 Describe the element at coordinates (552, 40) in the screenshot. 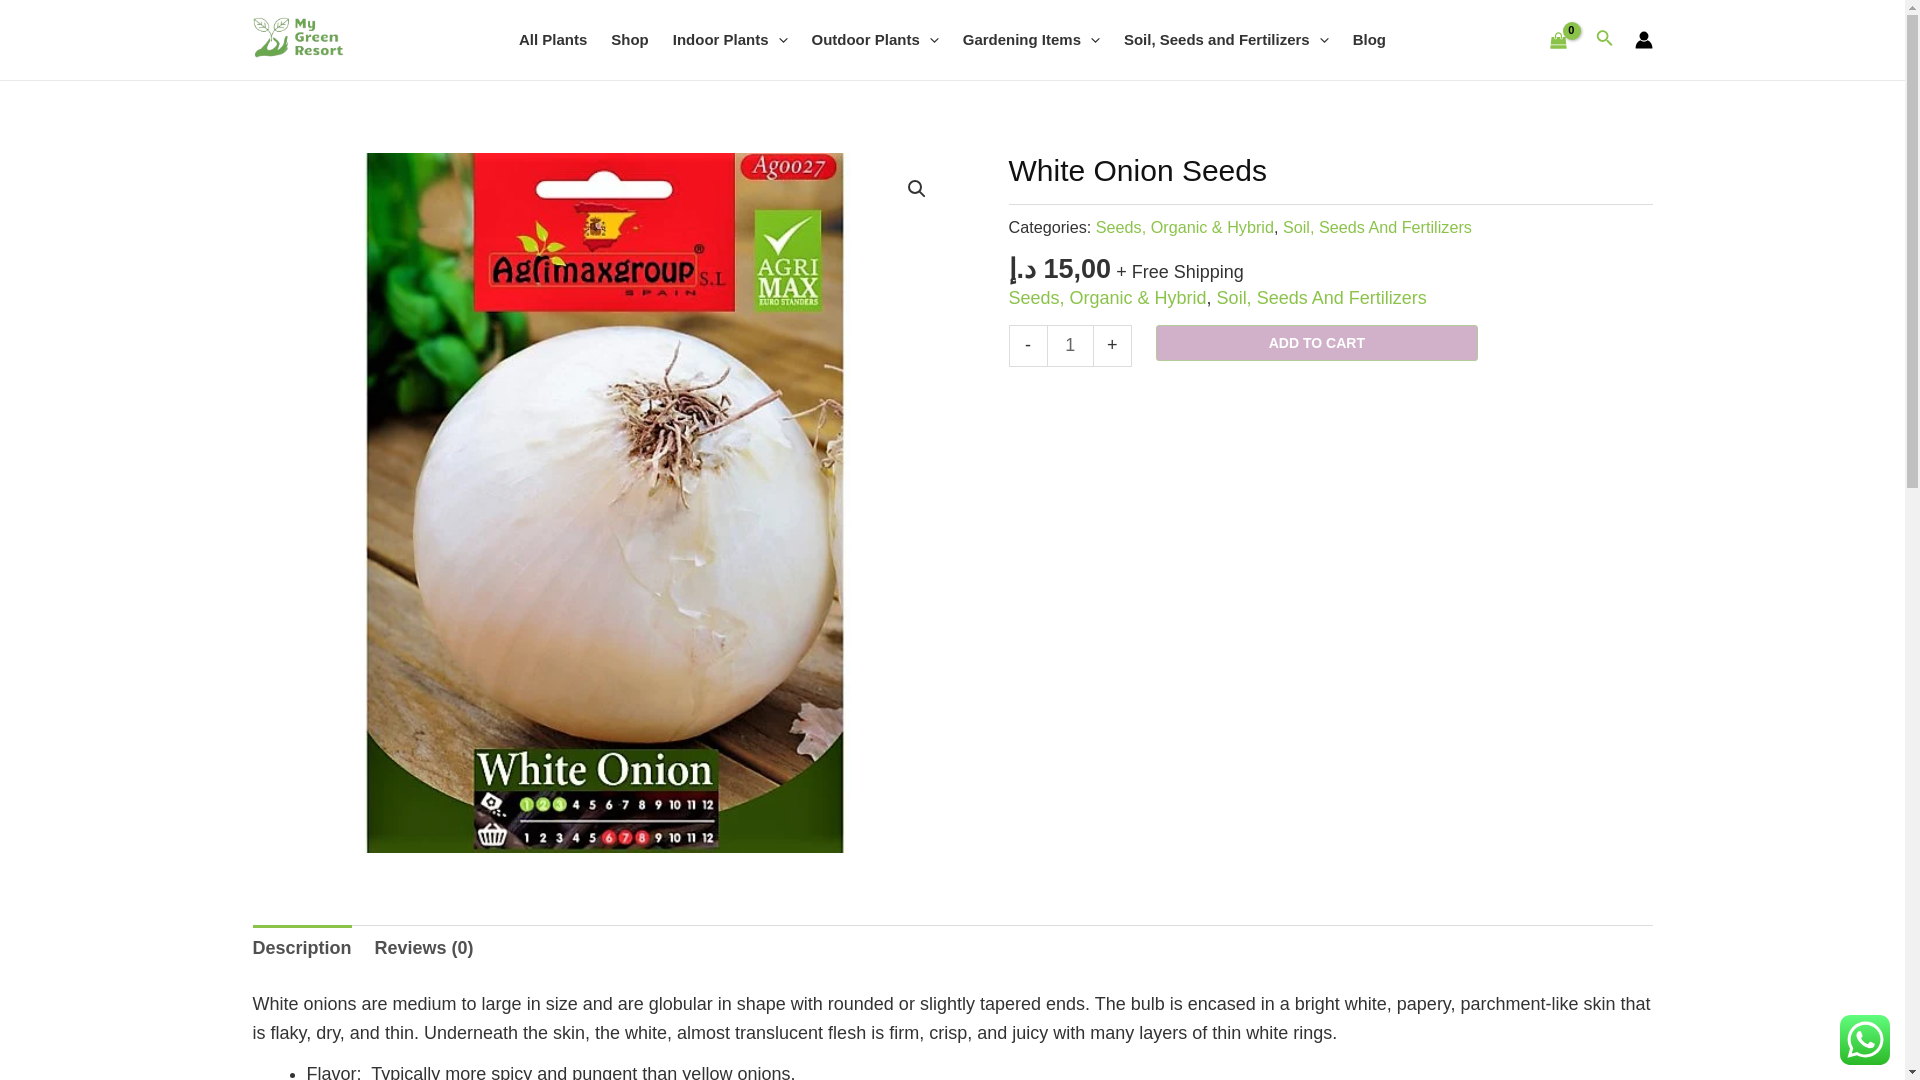

I see `All Plants` at that location.